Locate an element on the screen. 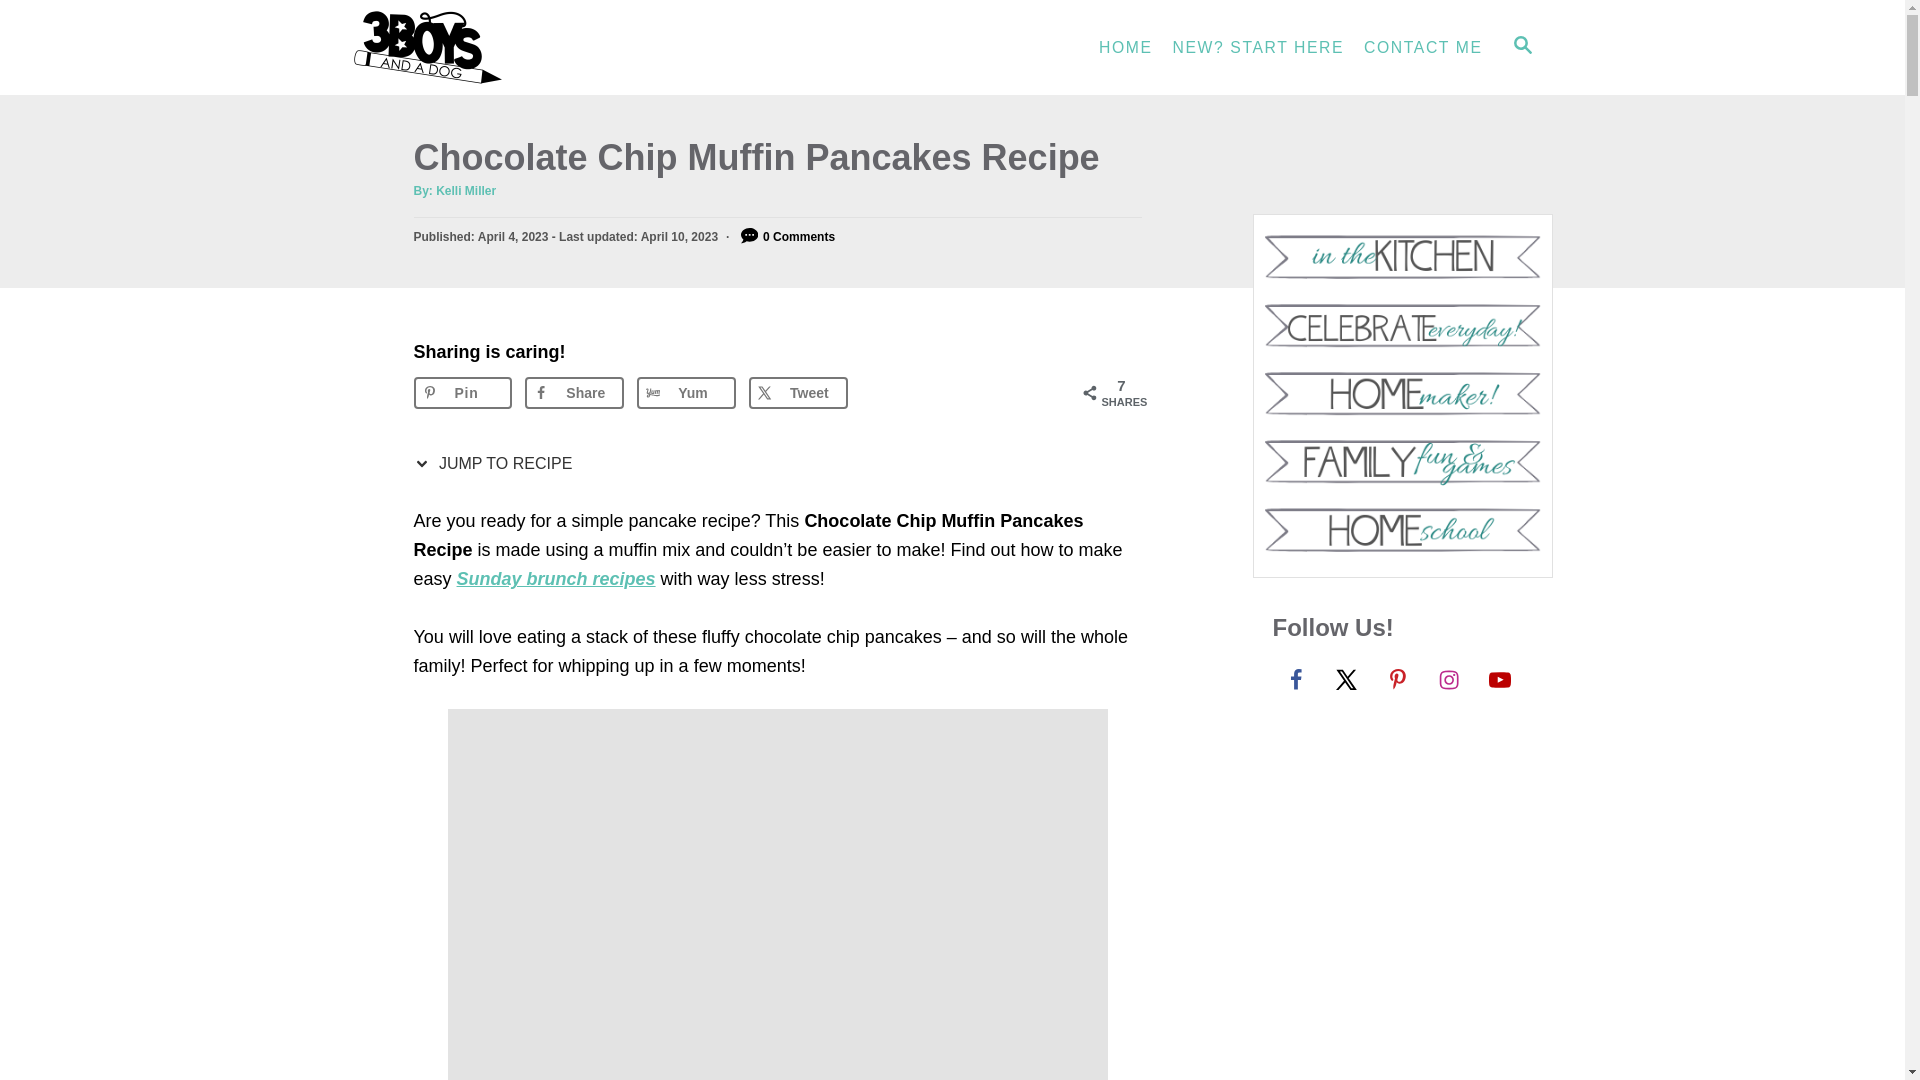 The height and width of the screenshot is (1080, 1920). Tweet is located at coordinates (798, 392).